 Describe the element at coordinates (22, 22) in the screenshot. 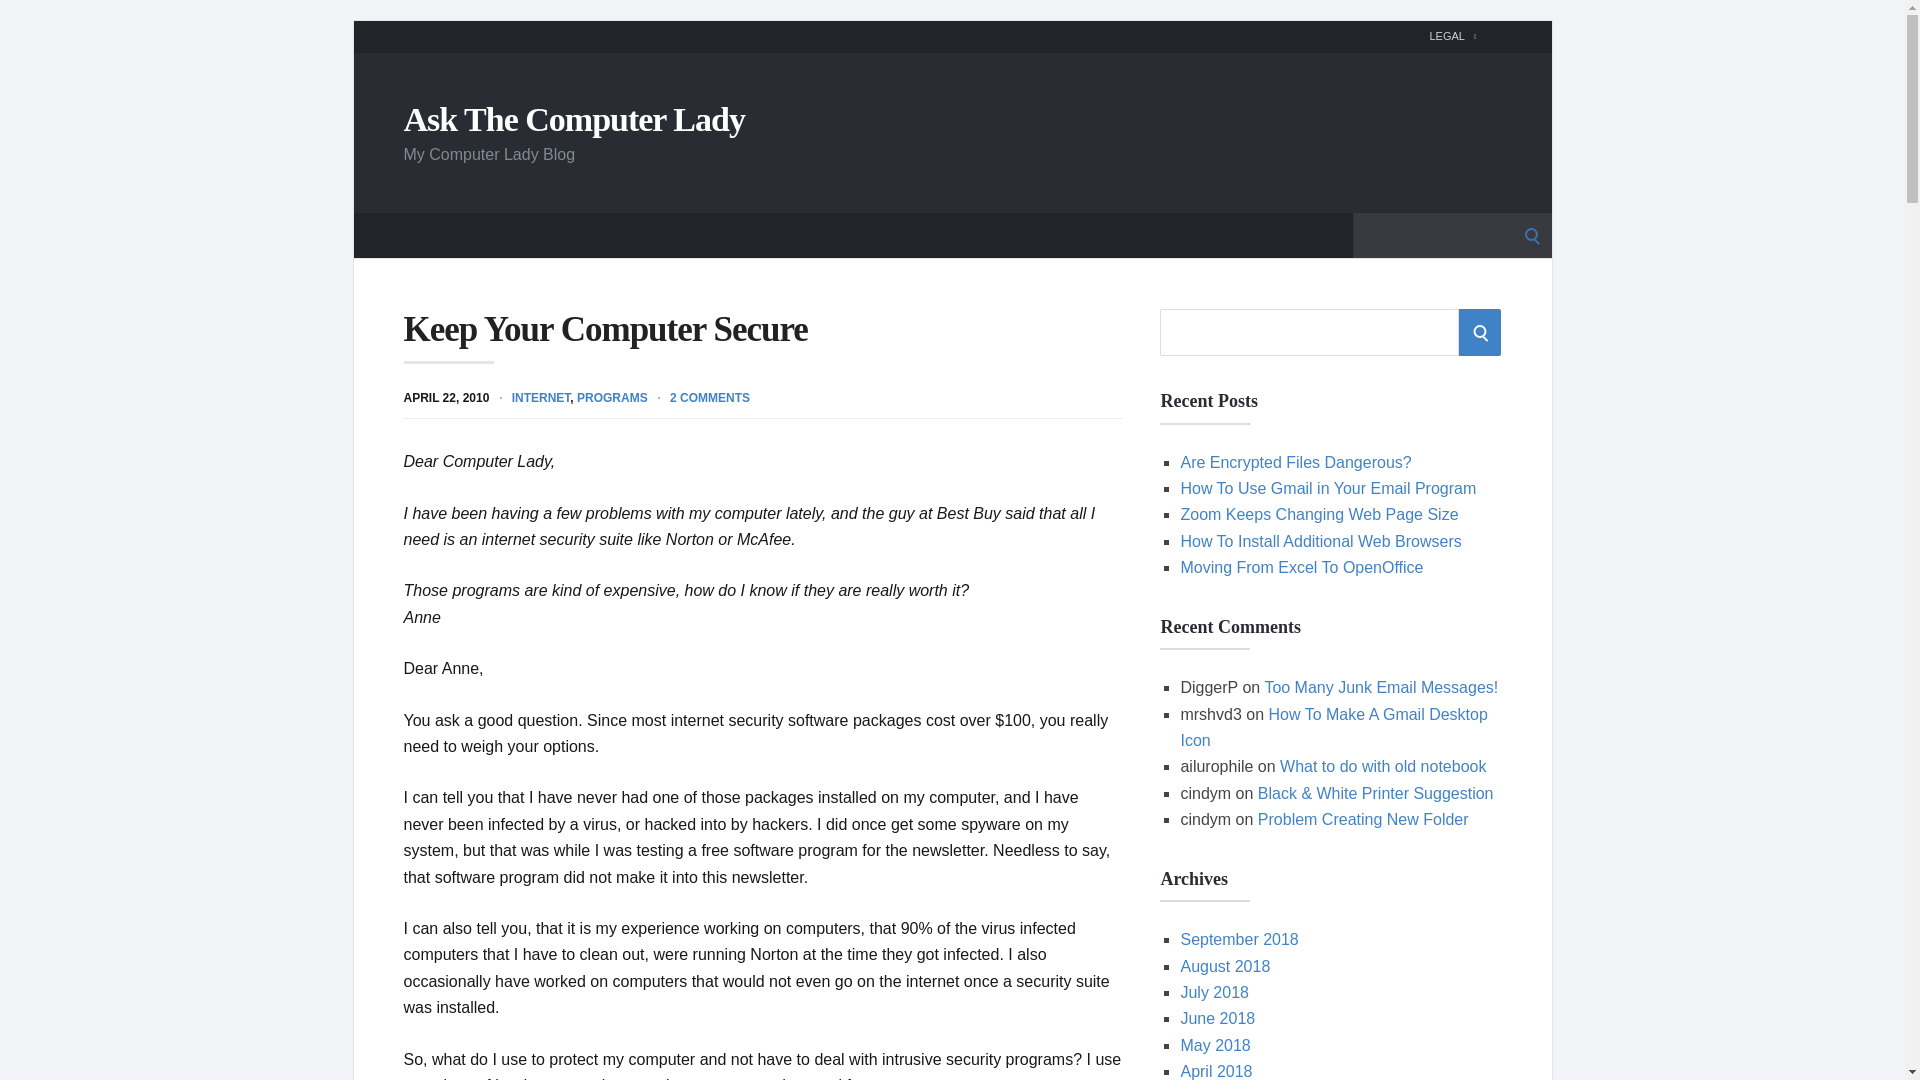

I see `Search` at that location.